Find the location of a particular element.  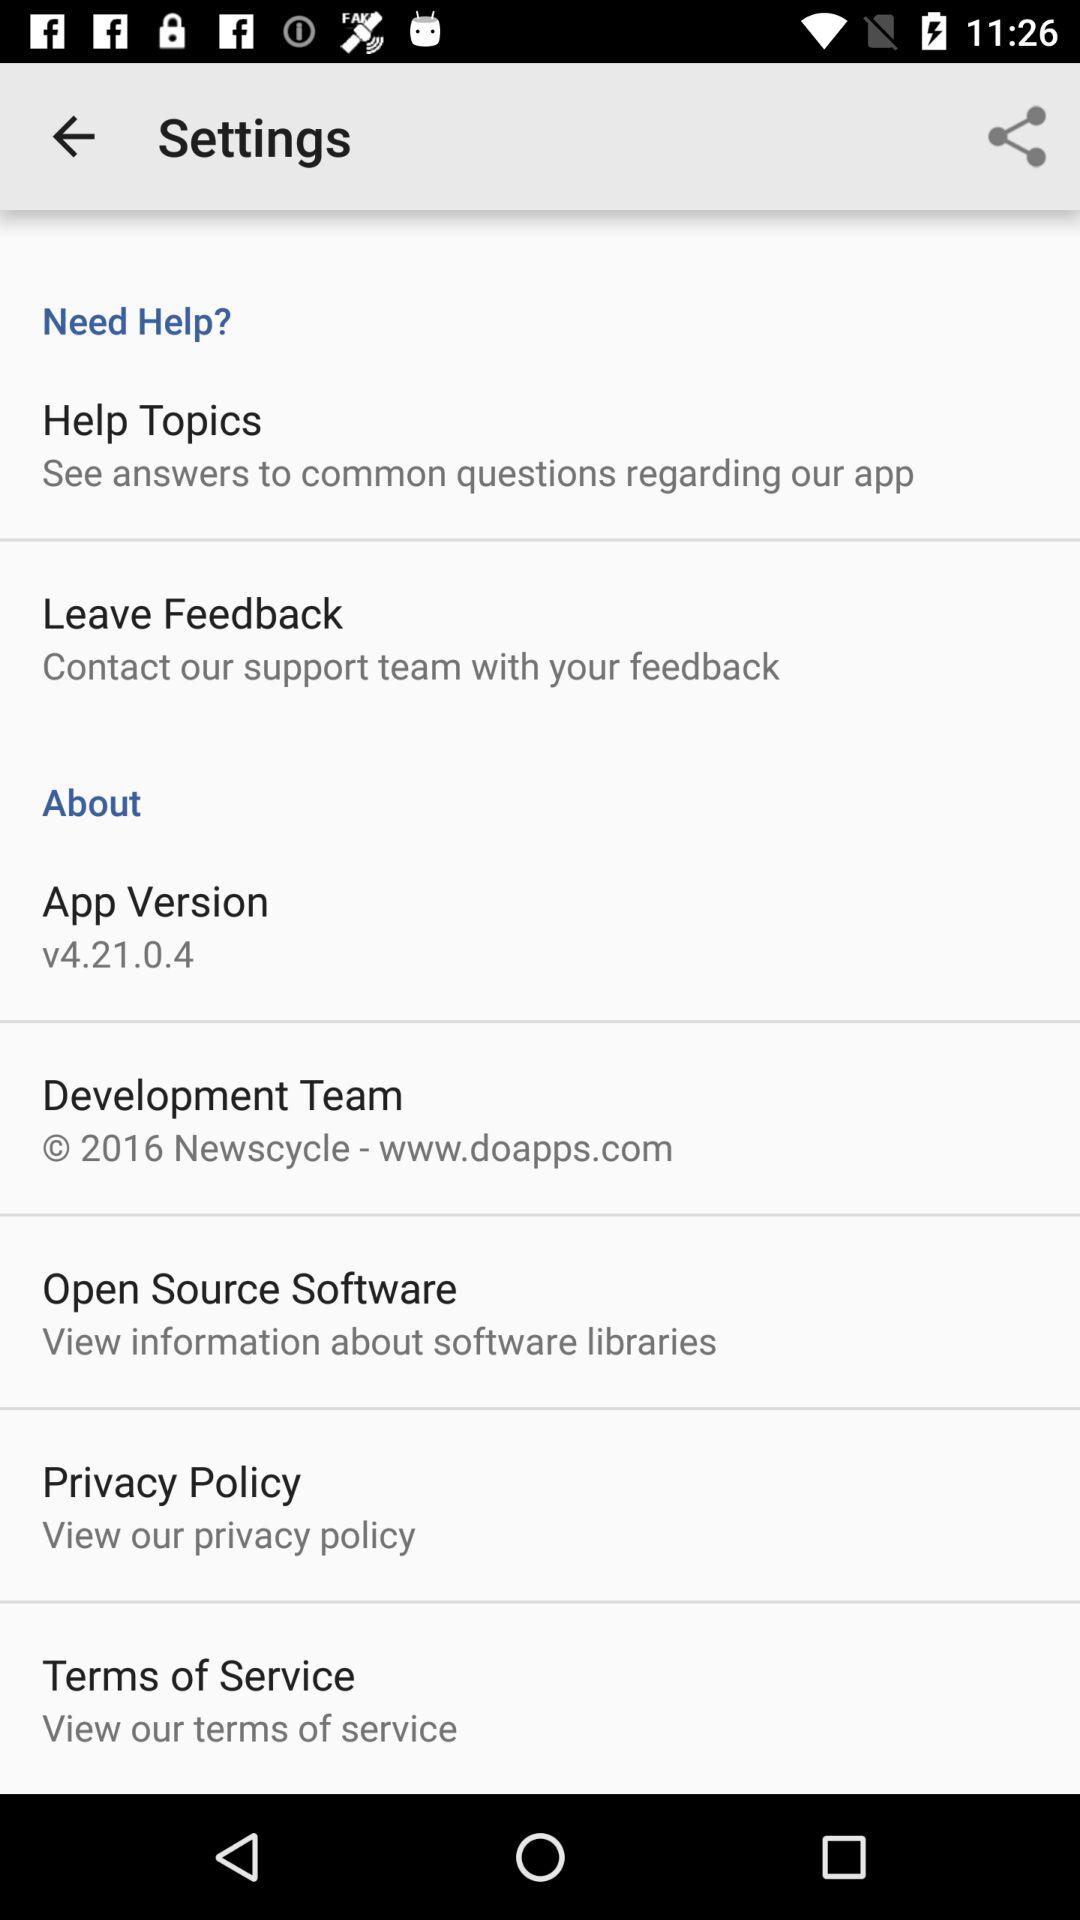

press icon above need help? icon is located at coordinates (1016, 136).